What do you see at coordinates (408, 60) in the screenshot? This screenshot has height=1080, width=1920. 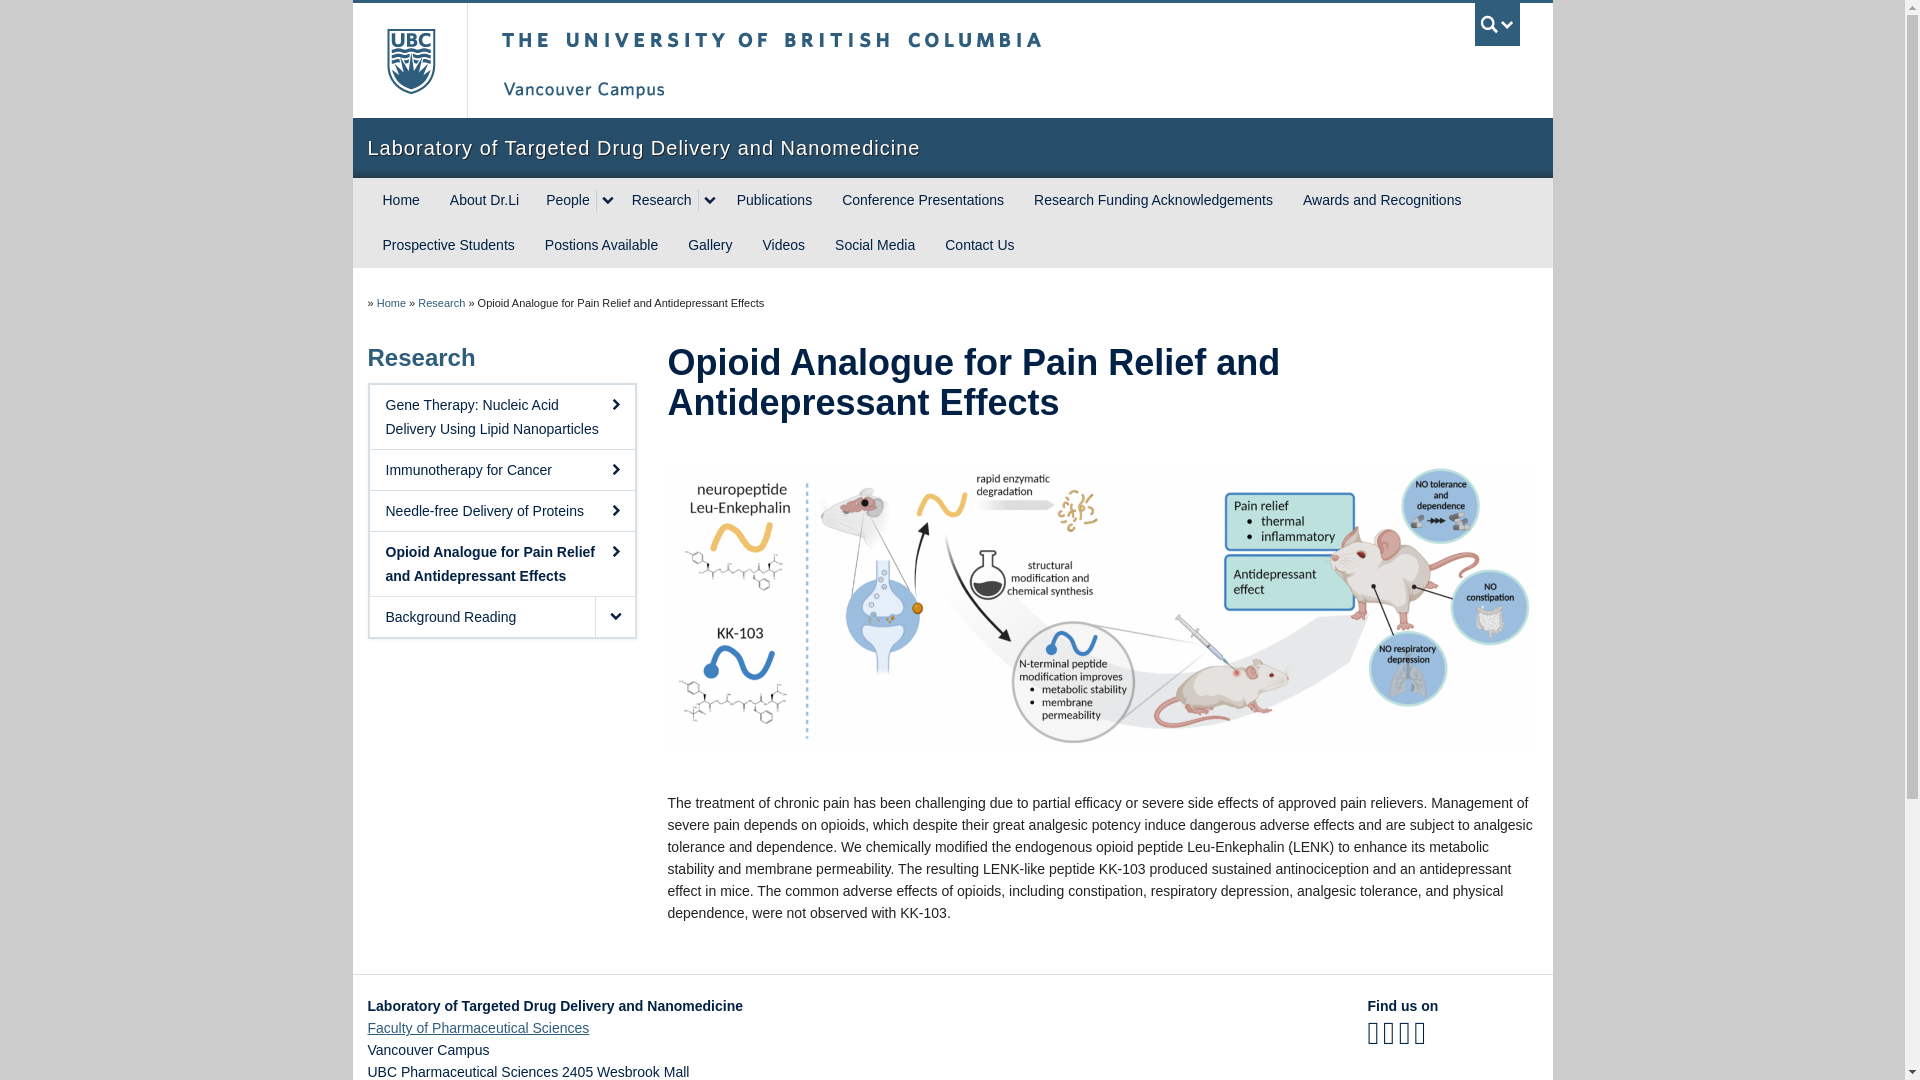 I see `The University of British Columbia` at bounding box center [408, 60].